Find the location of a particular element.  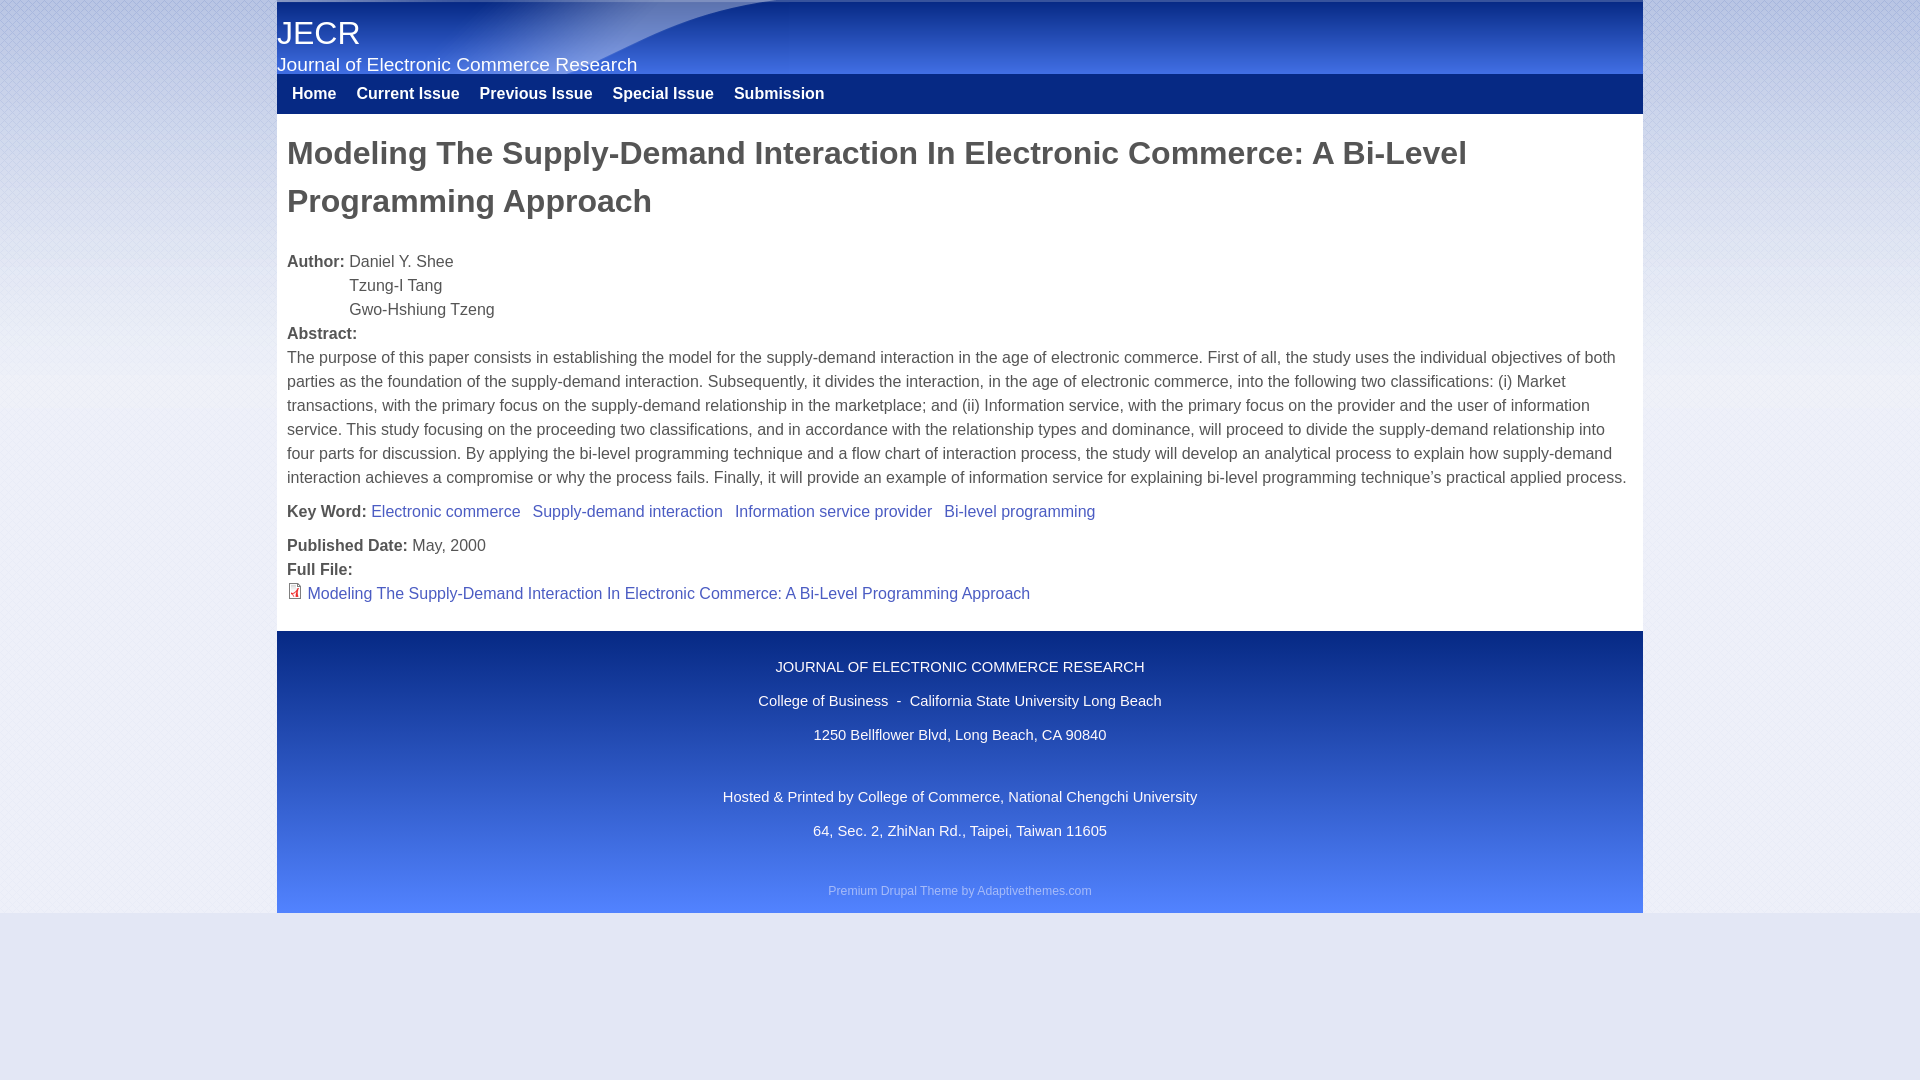

JECR is located at coordinates (318, 32).